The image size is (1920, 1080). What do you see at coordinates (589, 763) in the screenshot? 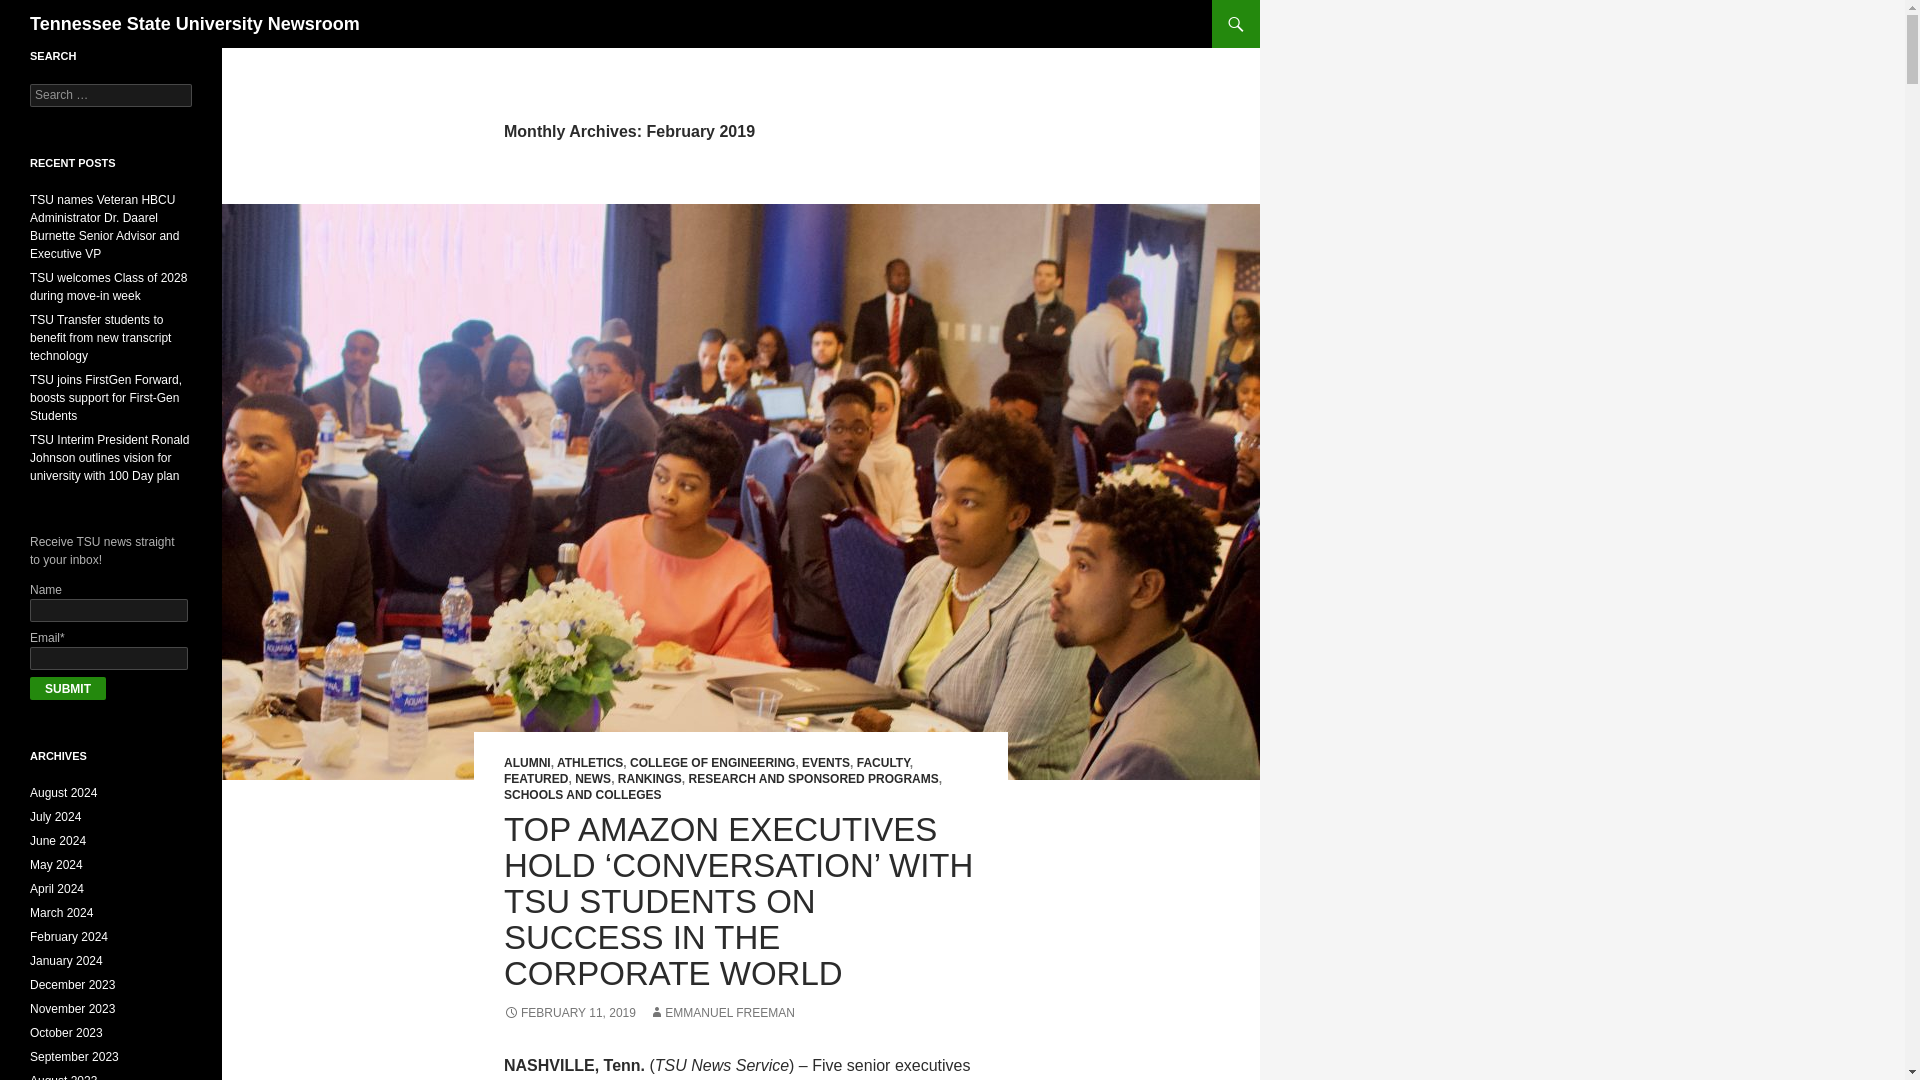
I see `ATHLETICS` at bounding box center [589, 763].